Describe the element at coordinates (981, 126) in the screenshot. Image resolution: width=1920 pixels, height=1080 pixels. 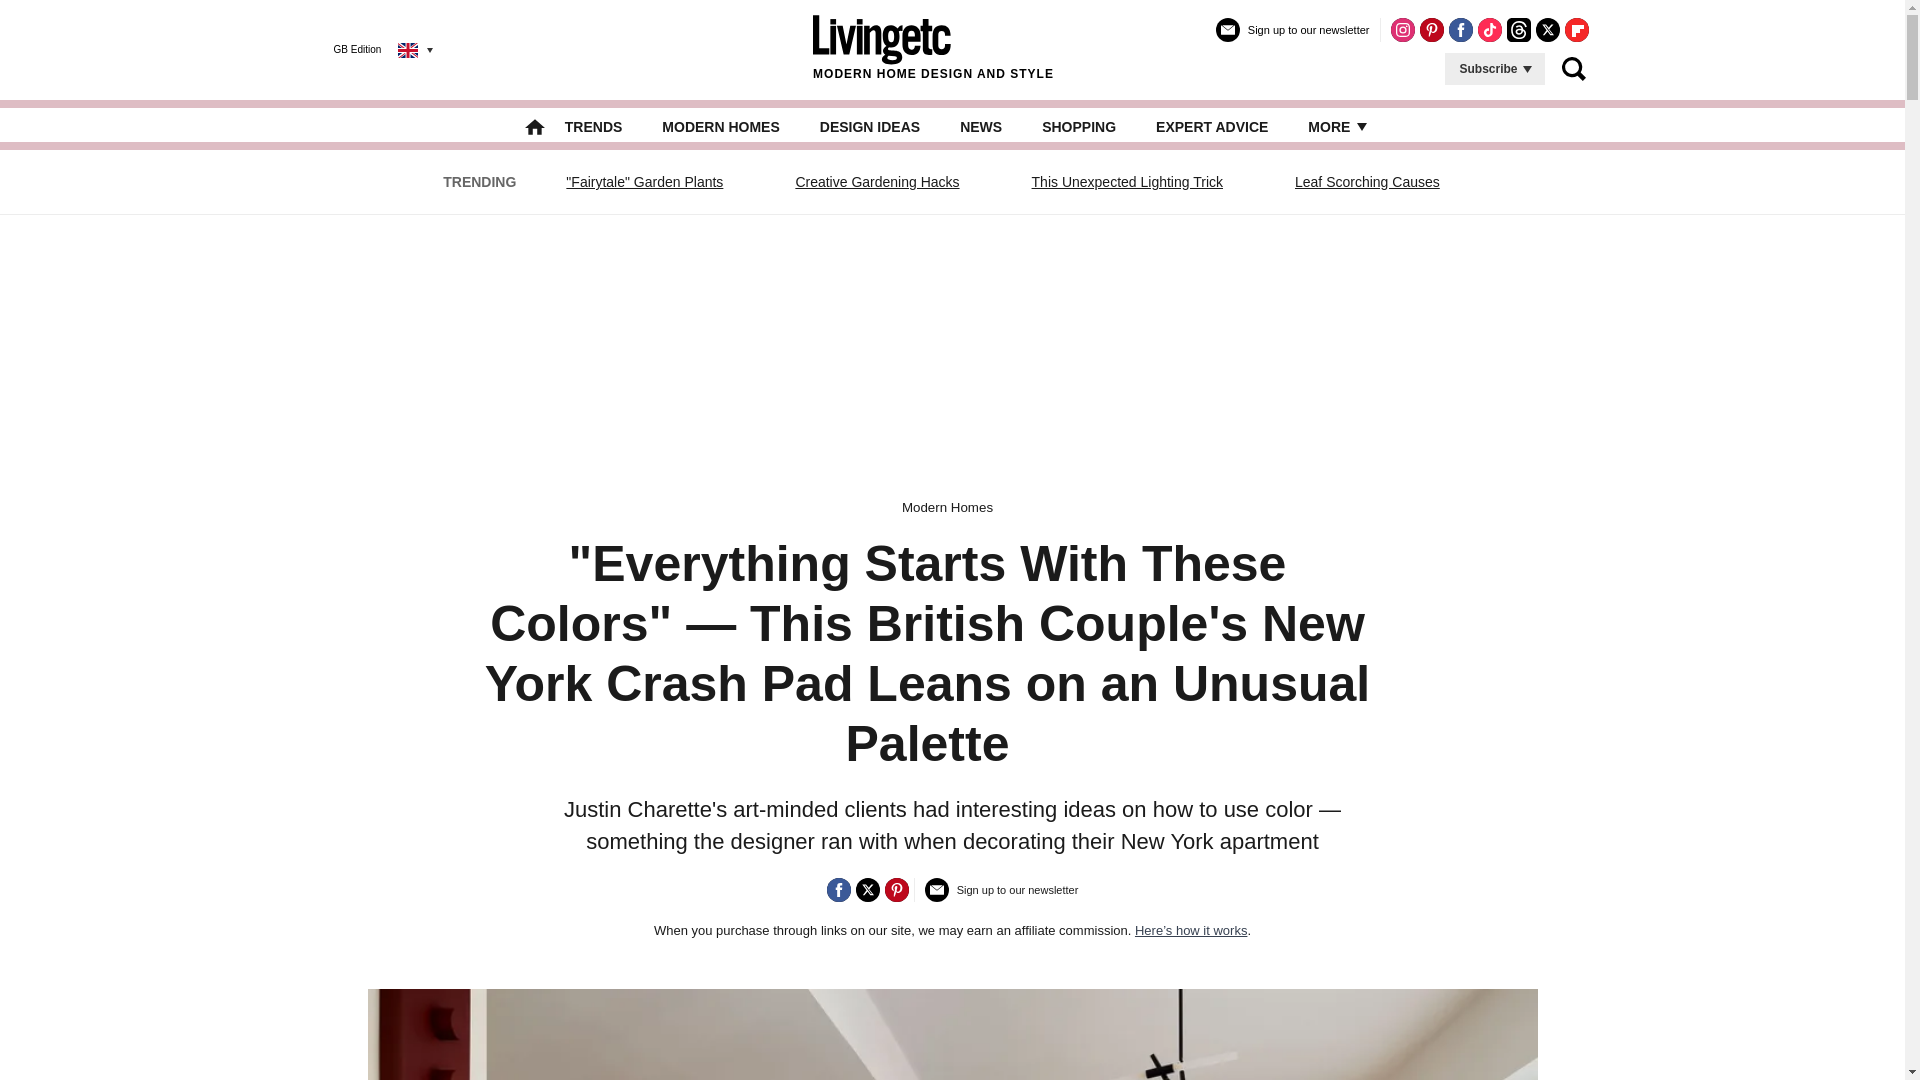
I see `NEWS` at that location.